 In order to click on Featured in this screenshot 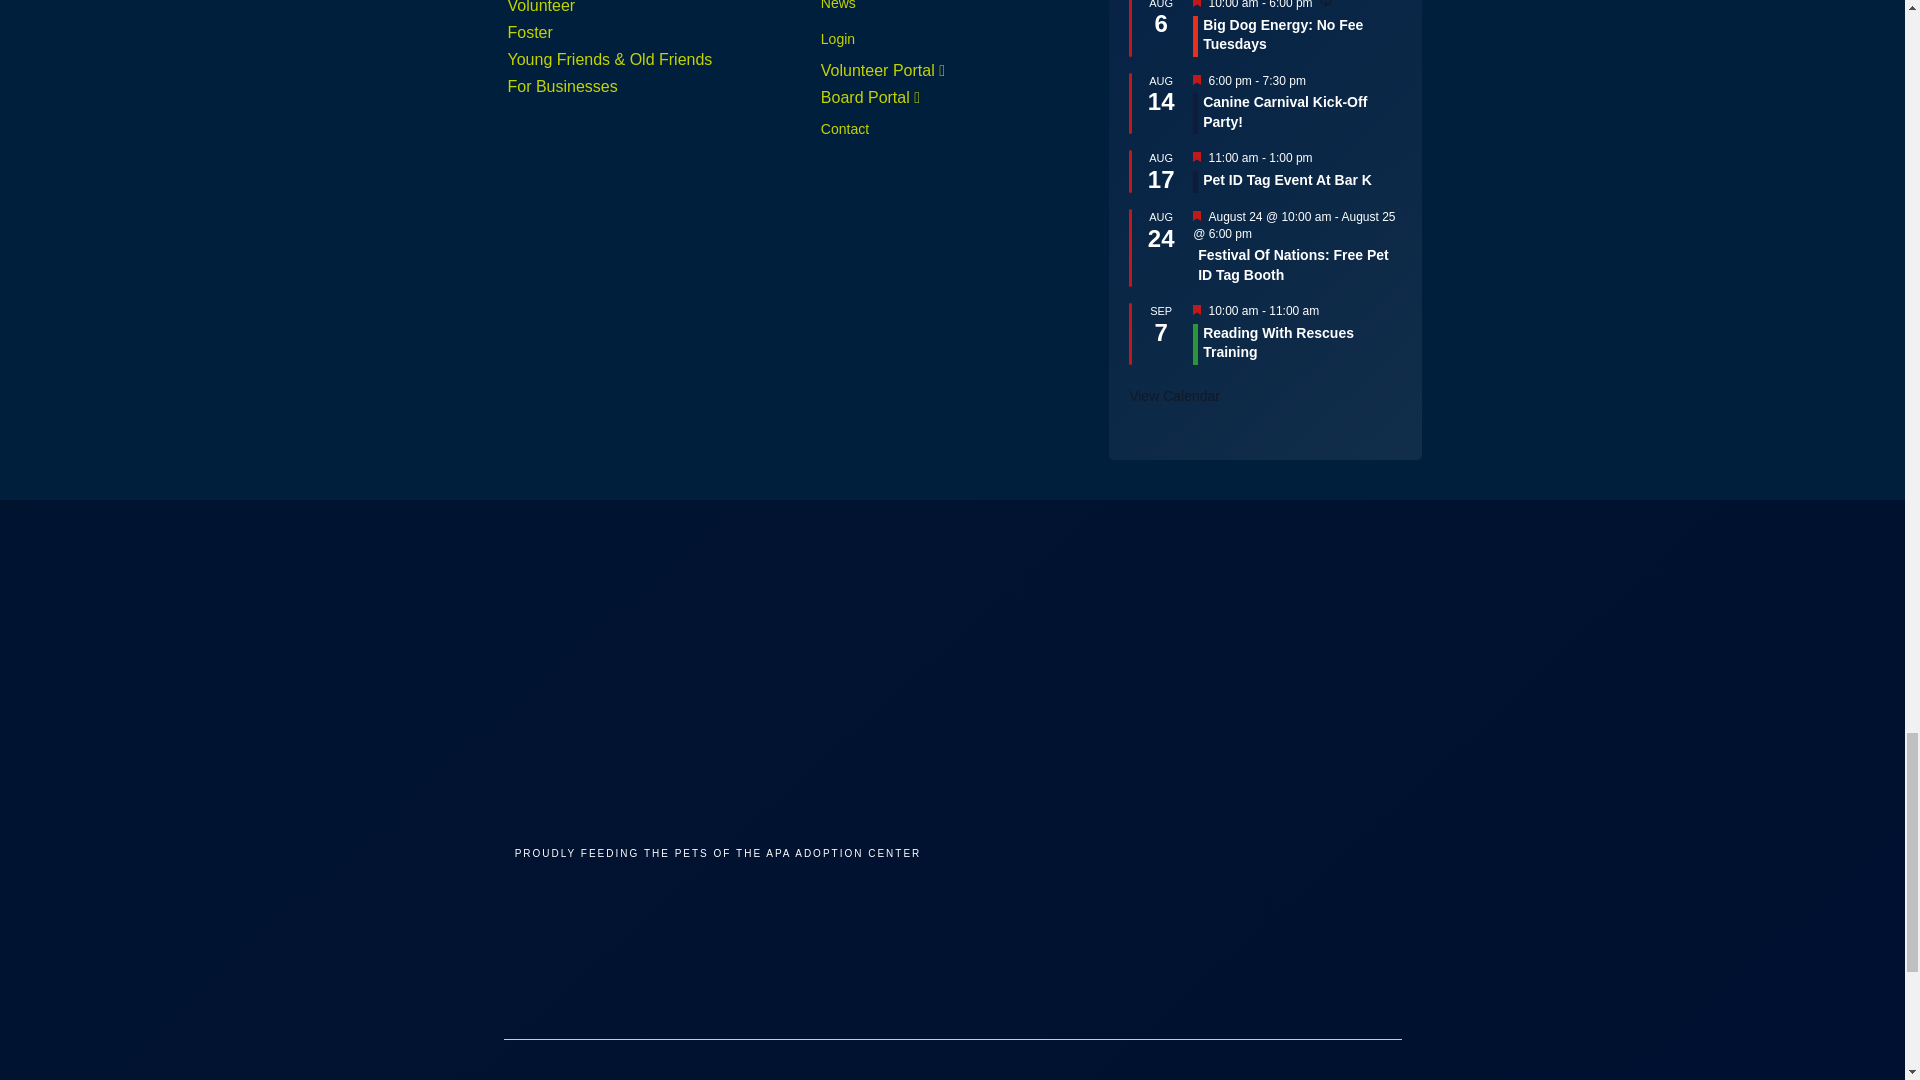, I will do `click(1196, 81)`.